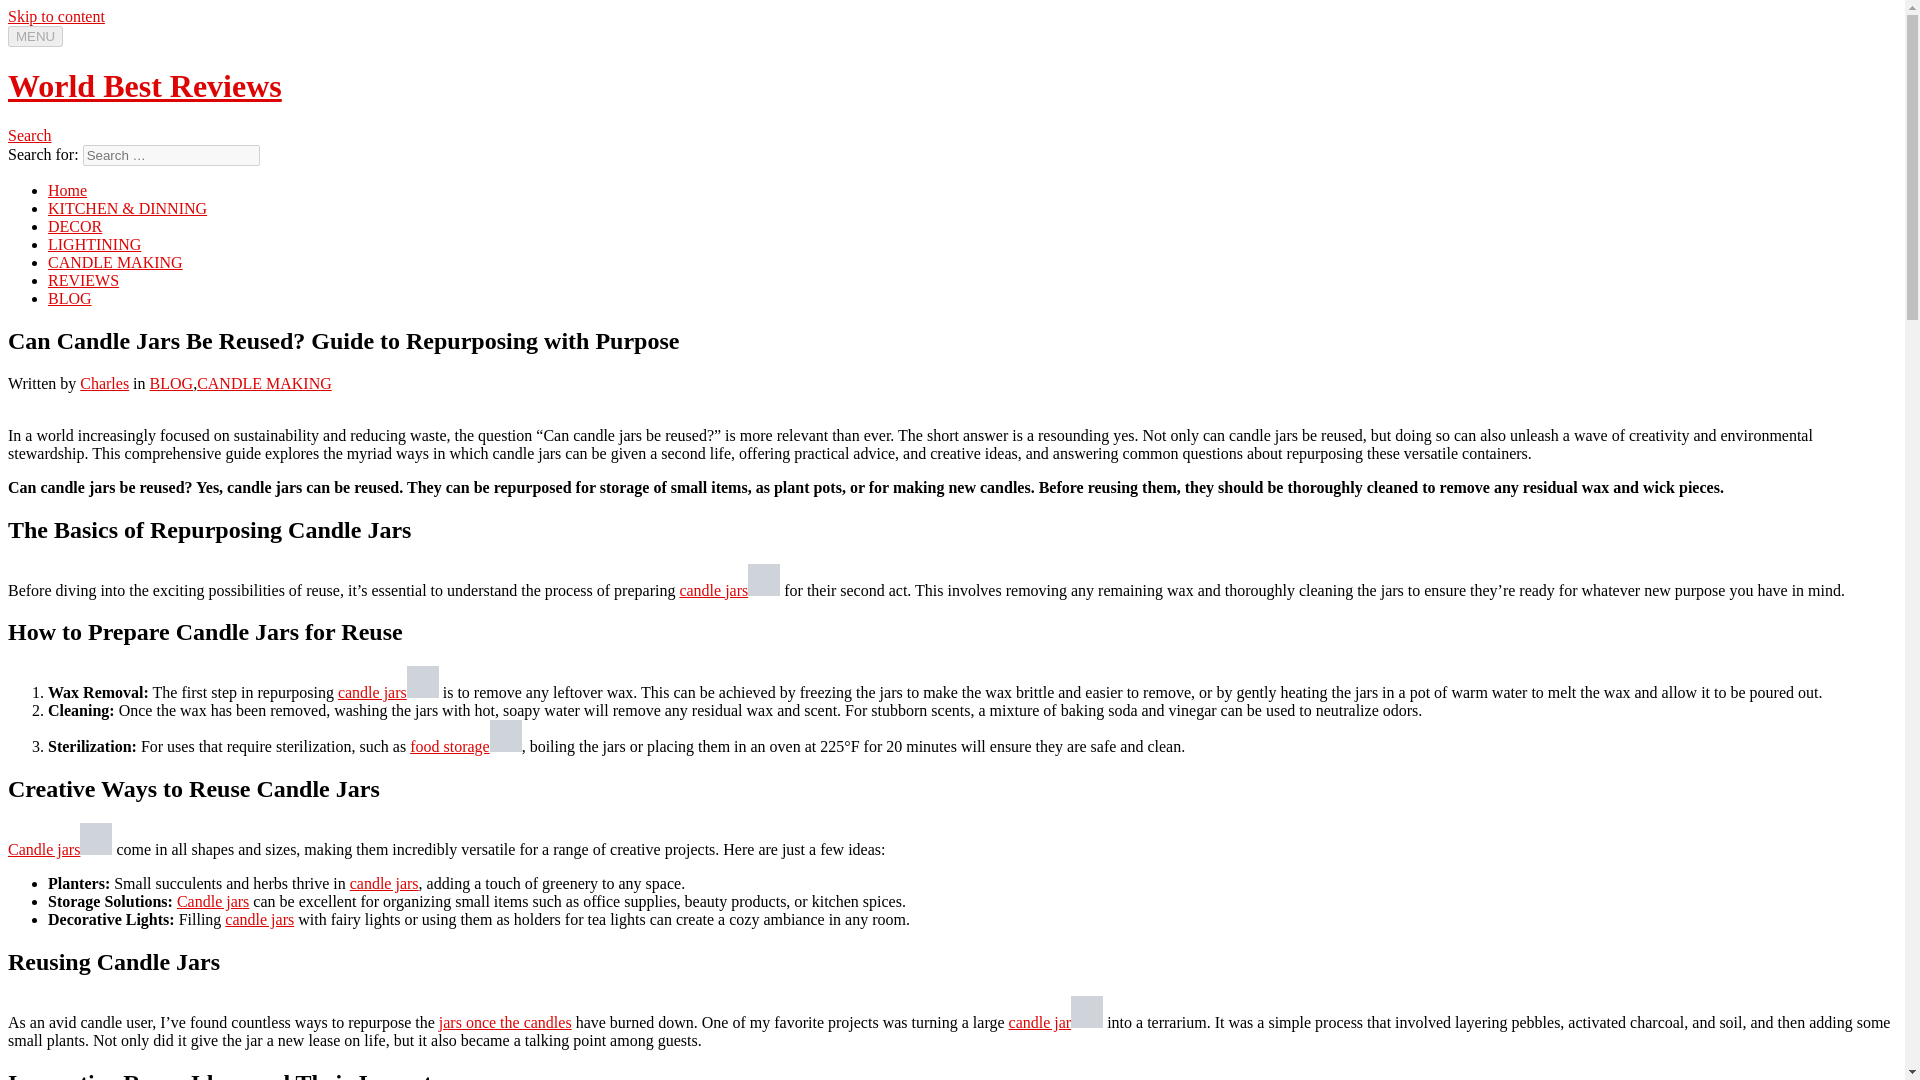  Describe the element at coordinates (59, 849) in the screenshot. I see `Candle jars` at that location.